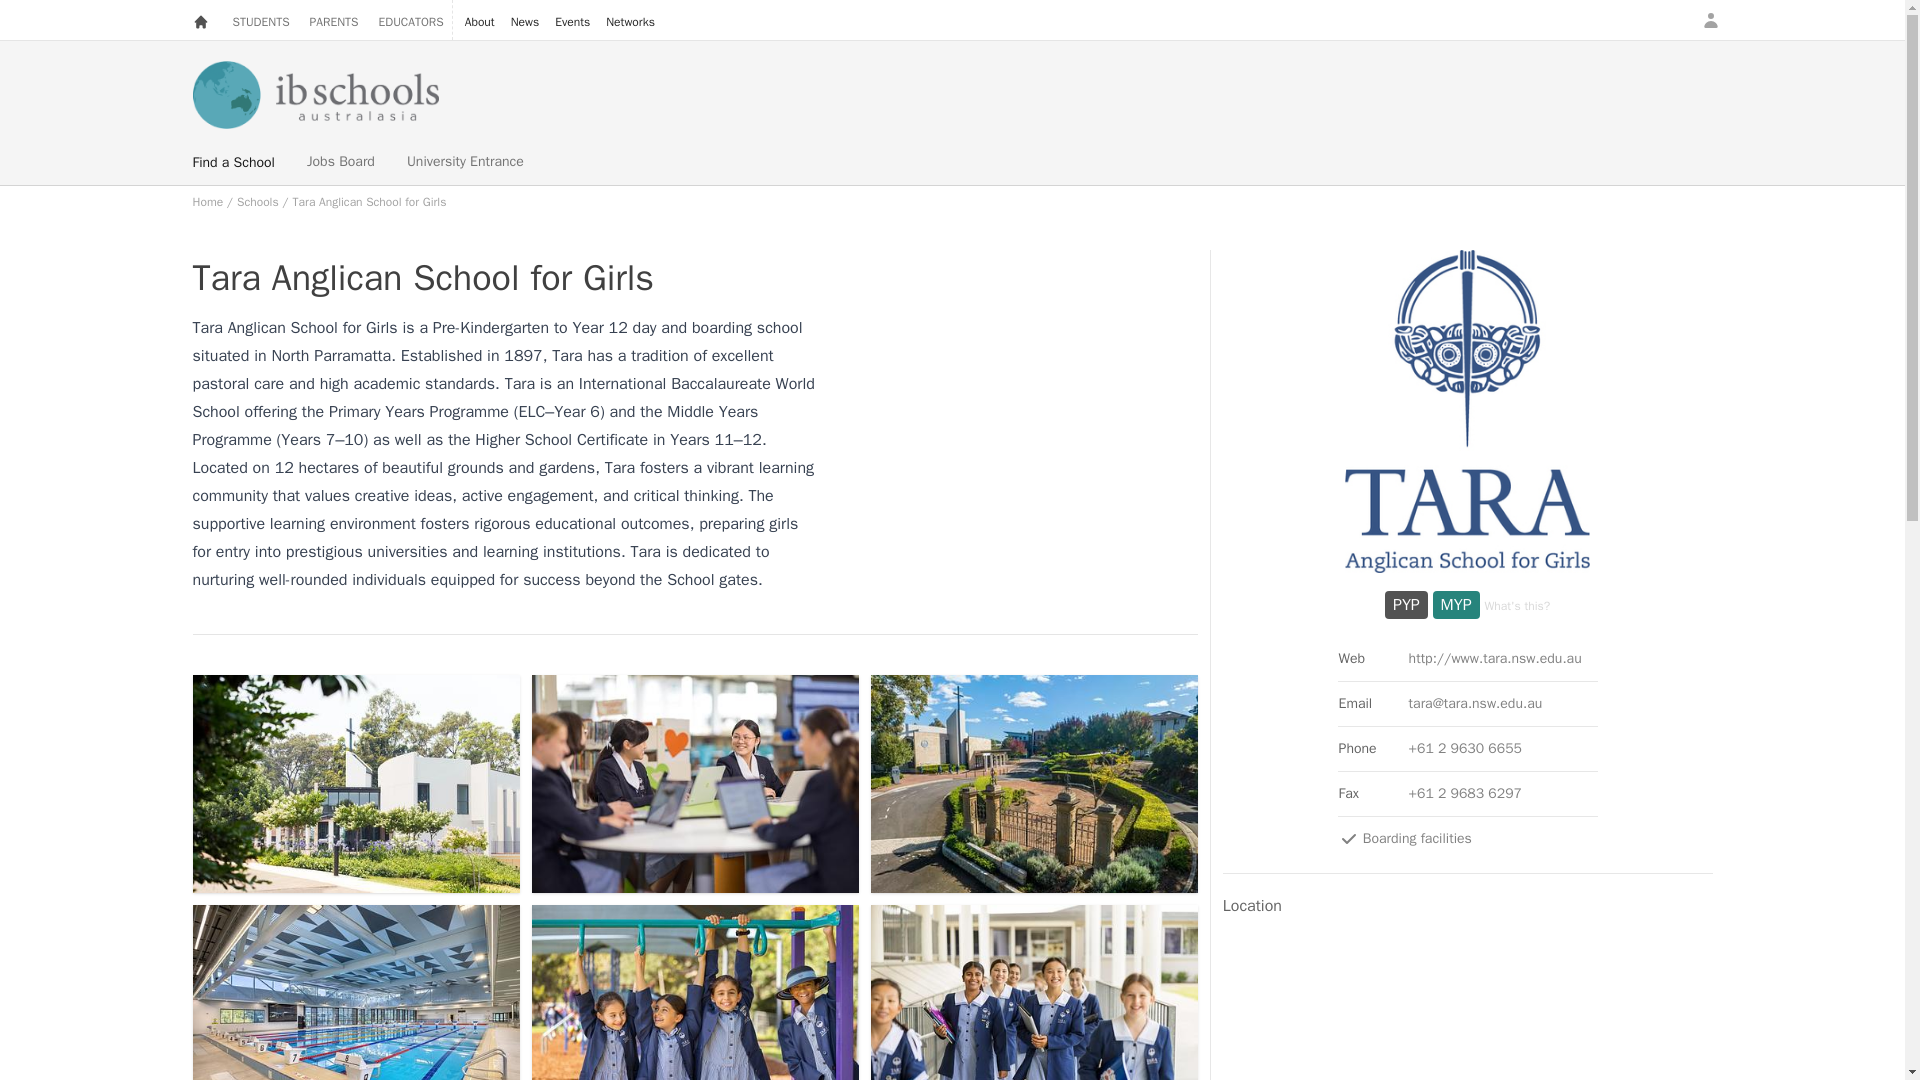  I want to click on EDUCATORS, so click(410, 20).